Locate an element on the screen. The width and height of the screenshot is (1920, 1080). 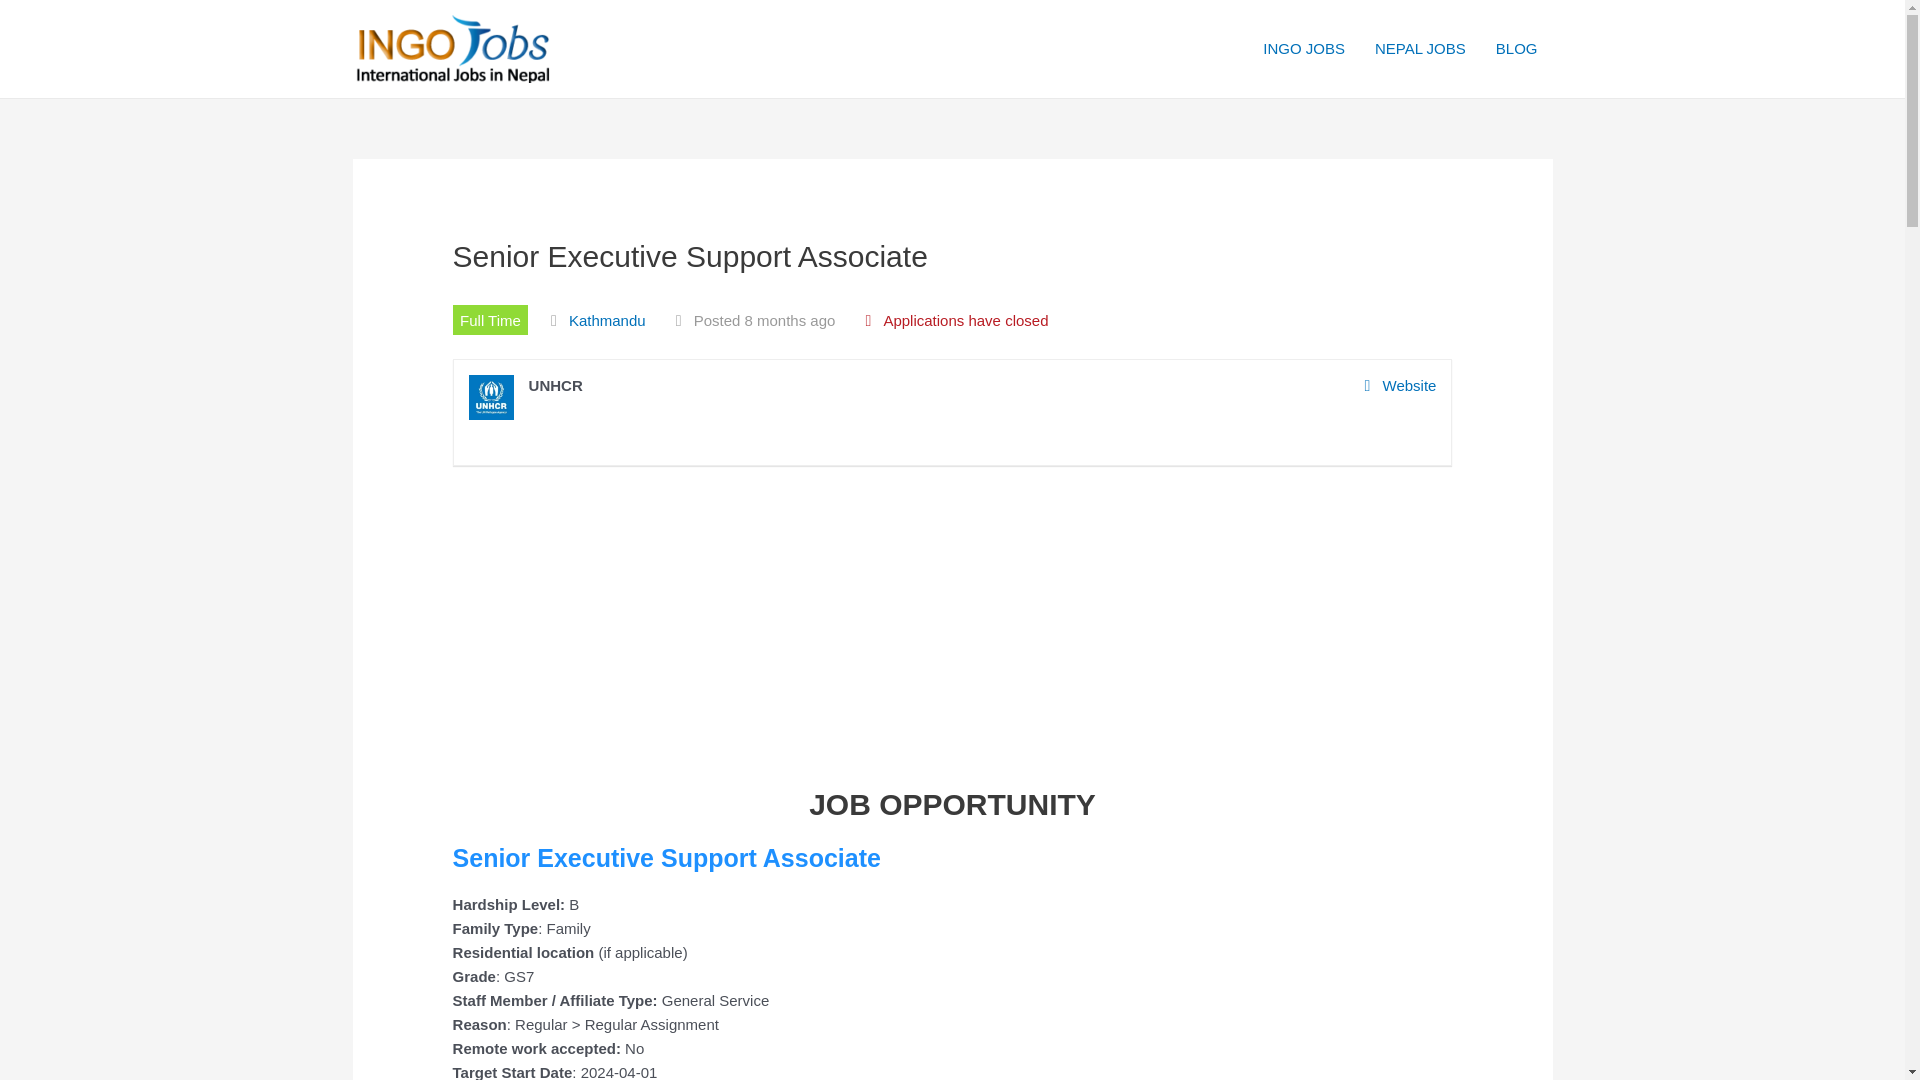
Website is located at coordinates (1400, 386).